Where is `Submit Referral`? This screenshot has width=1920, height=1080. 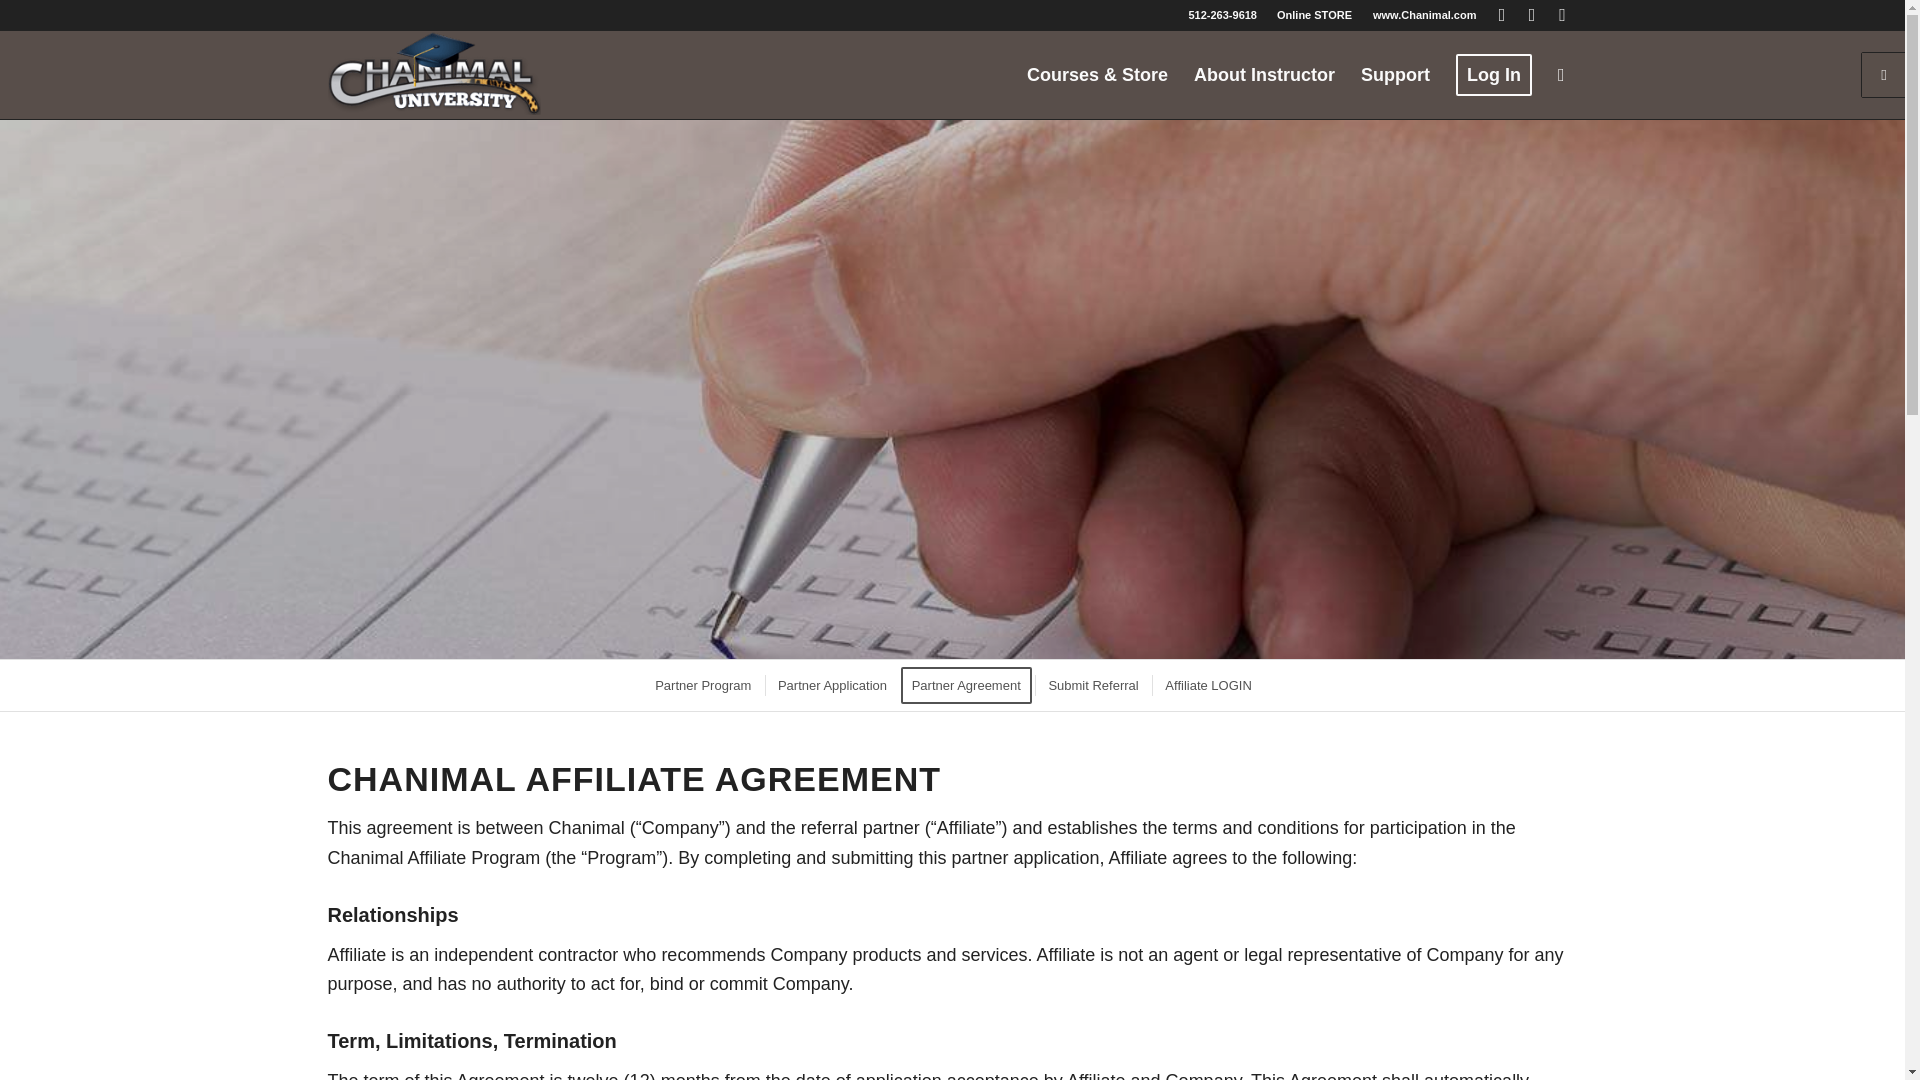 Submit Referral is located at coordinates (1091, 685).